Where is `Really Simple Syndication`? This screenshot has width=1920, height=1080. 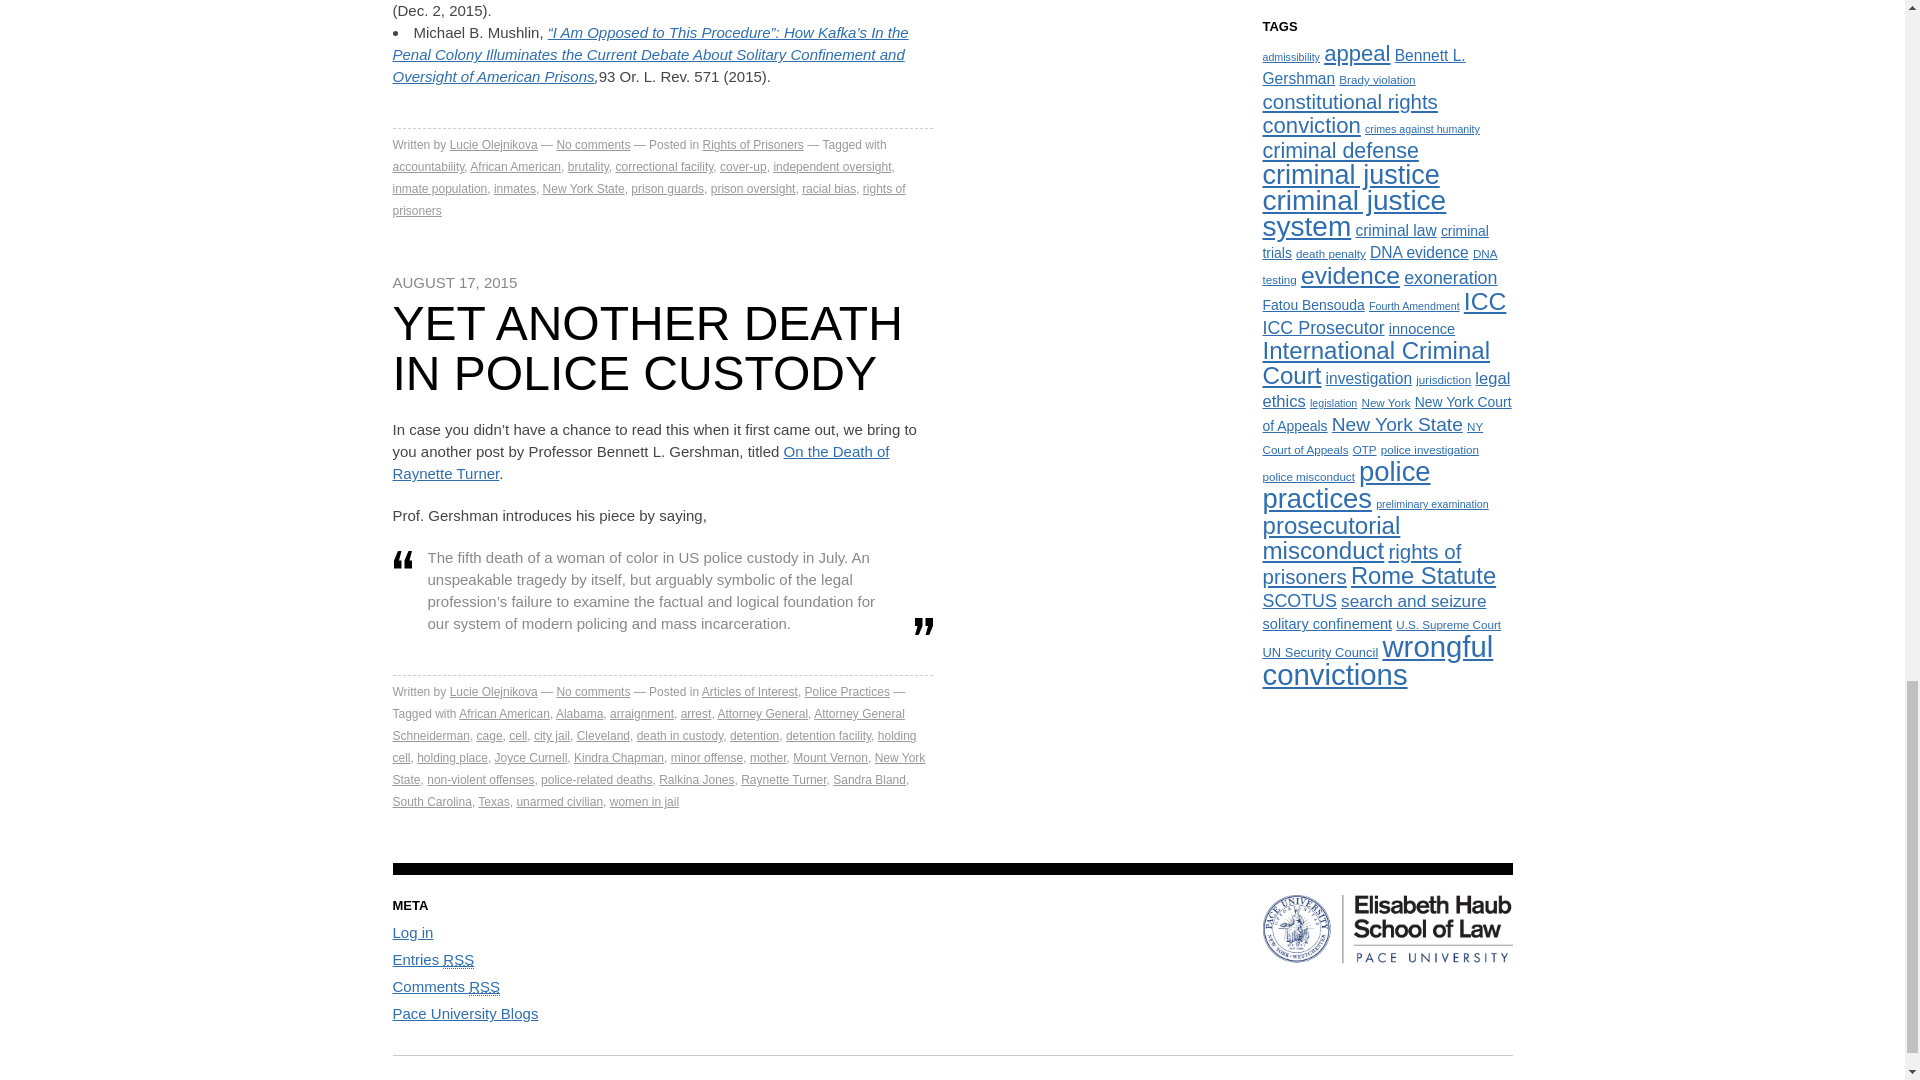 Really Simple Syndication is located at coordinates (484, 986).